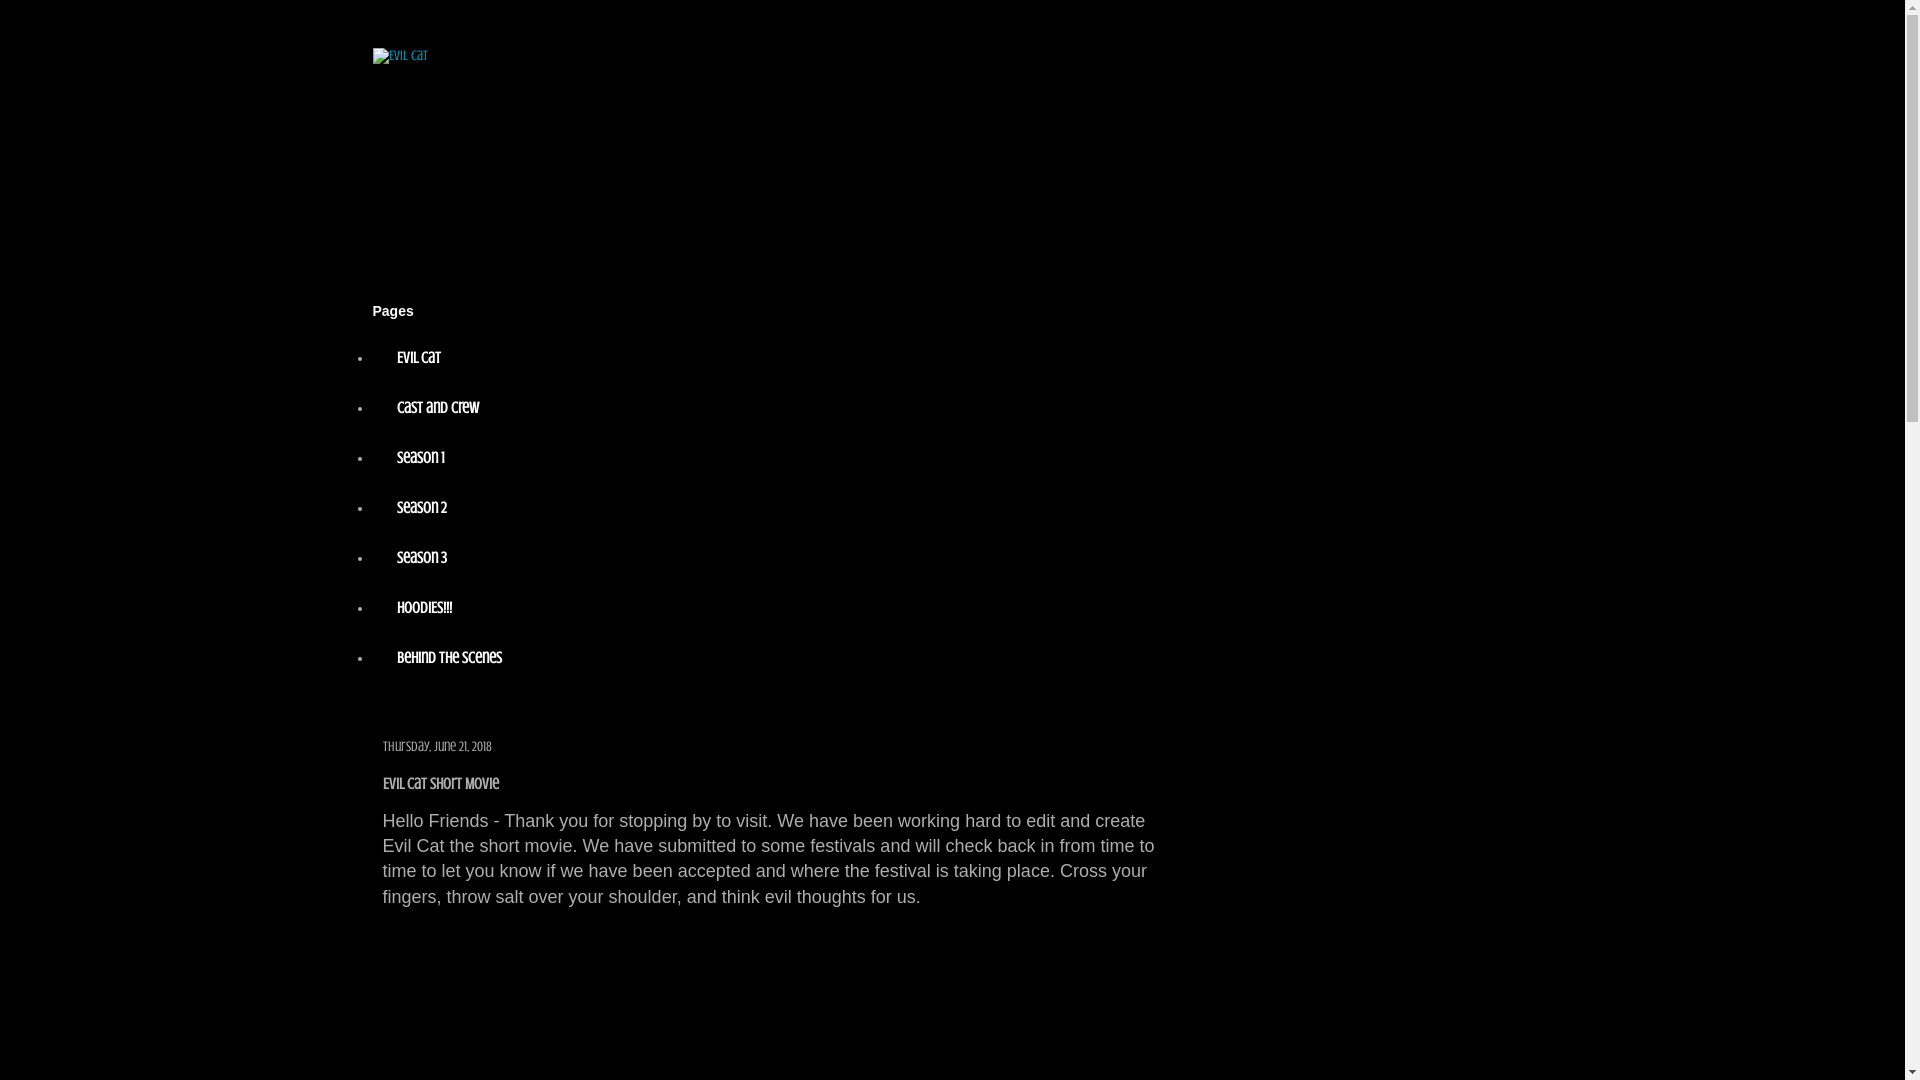  What do you see at coordinates (421, 558) in the screenshot?
I see `Season 3` at bounding box center [421, 558].